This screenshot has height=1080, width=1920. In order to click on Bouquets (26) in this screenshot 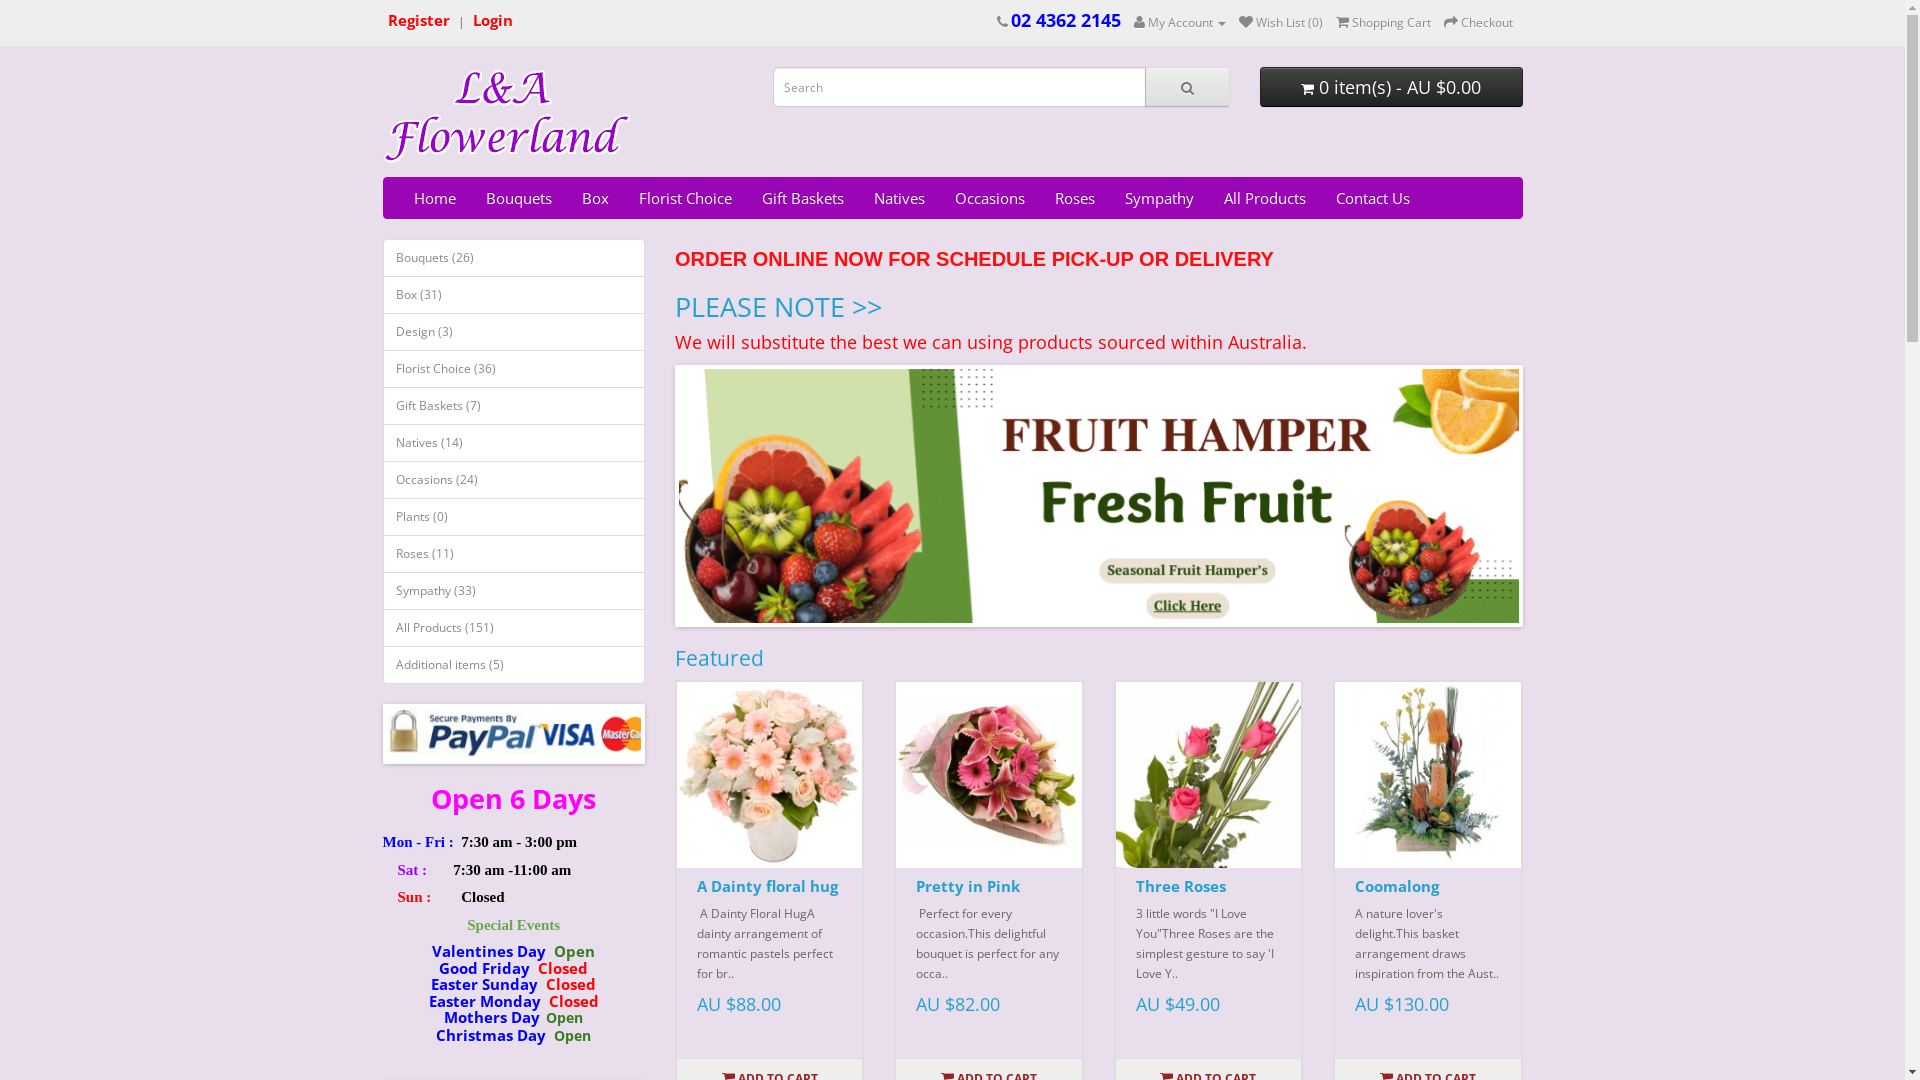, I will do `click(514, 258)`.